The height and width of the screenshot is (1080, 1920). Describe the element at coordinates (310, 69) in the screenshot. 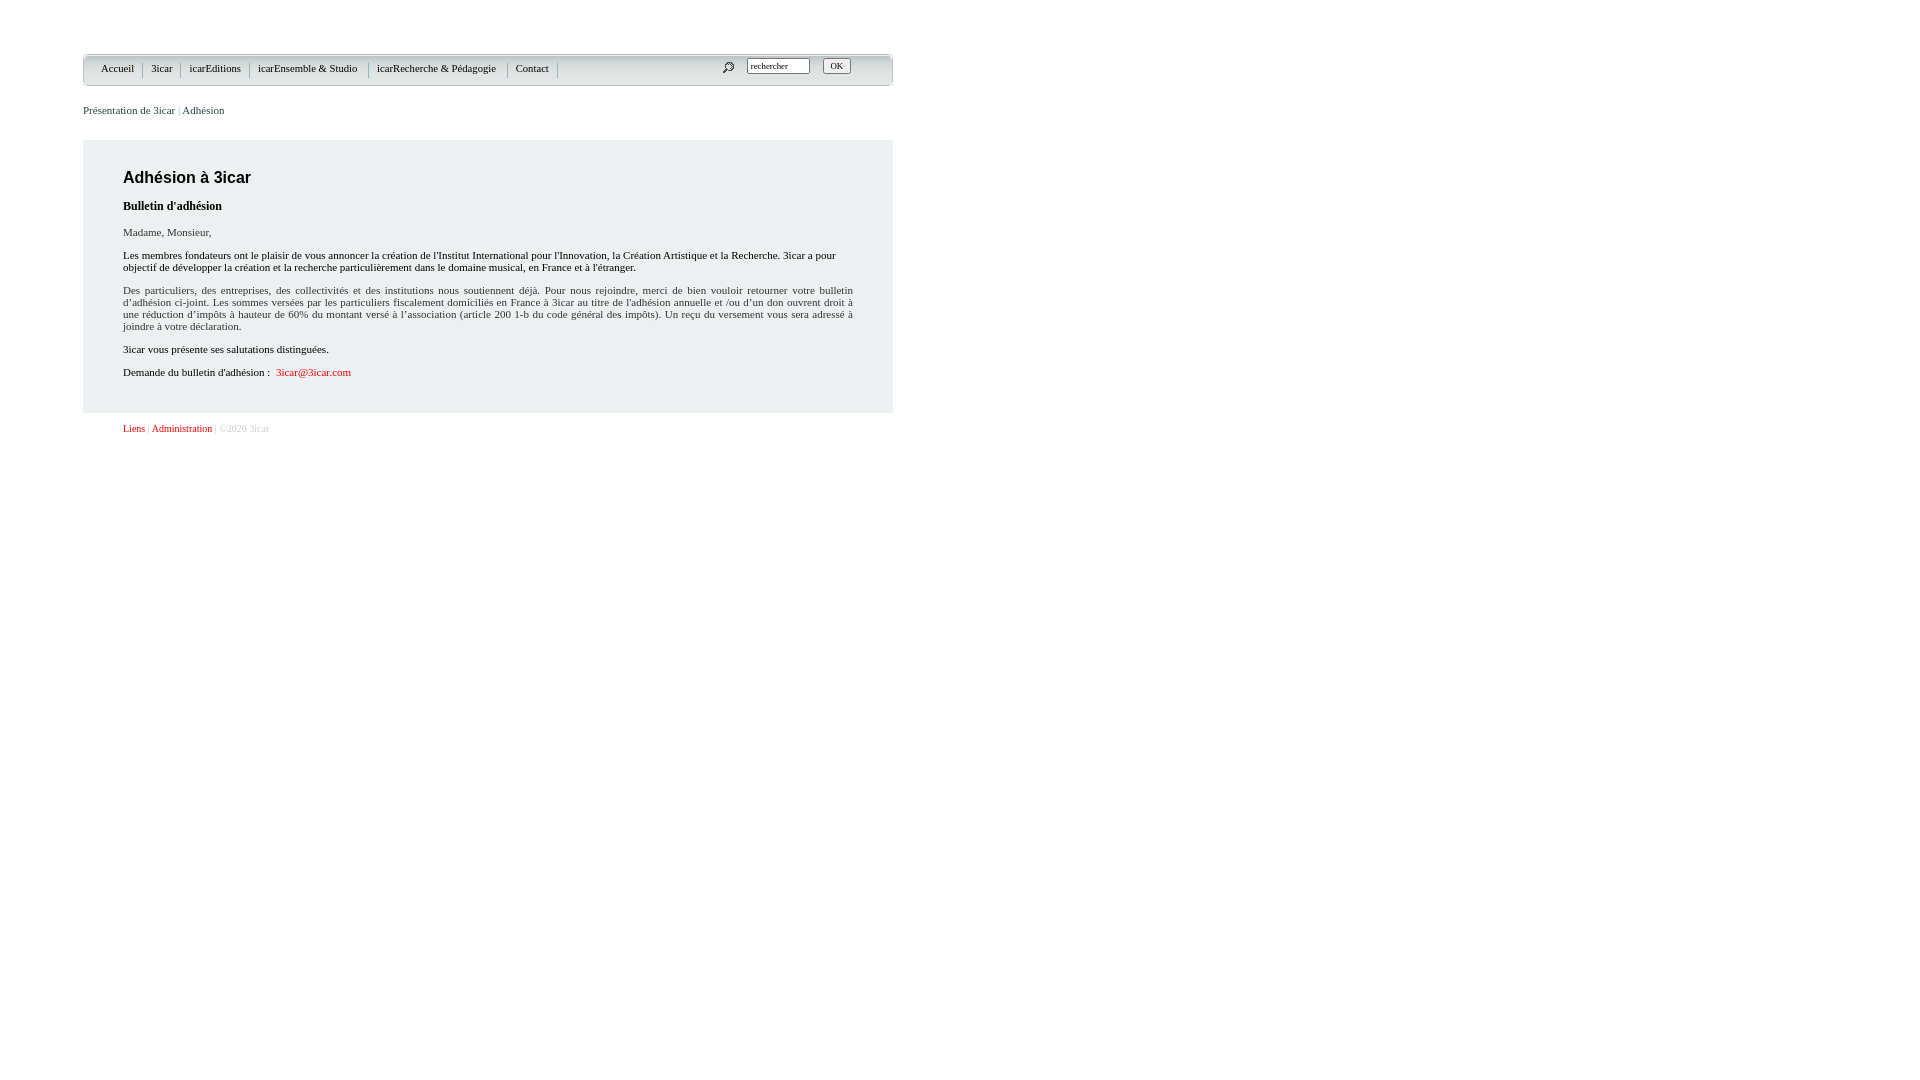

I see `icarEnsemble & Studio` at that location.